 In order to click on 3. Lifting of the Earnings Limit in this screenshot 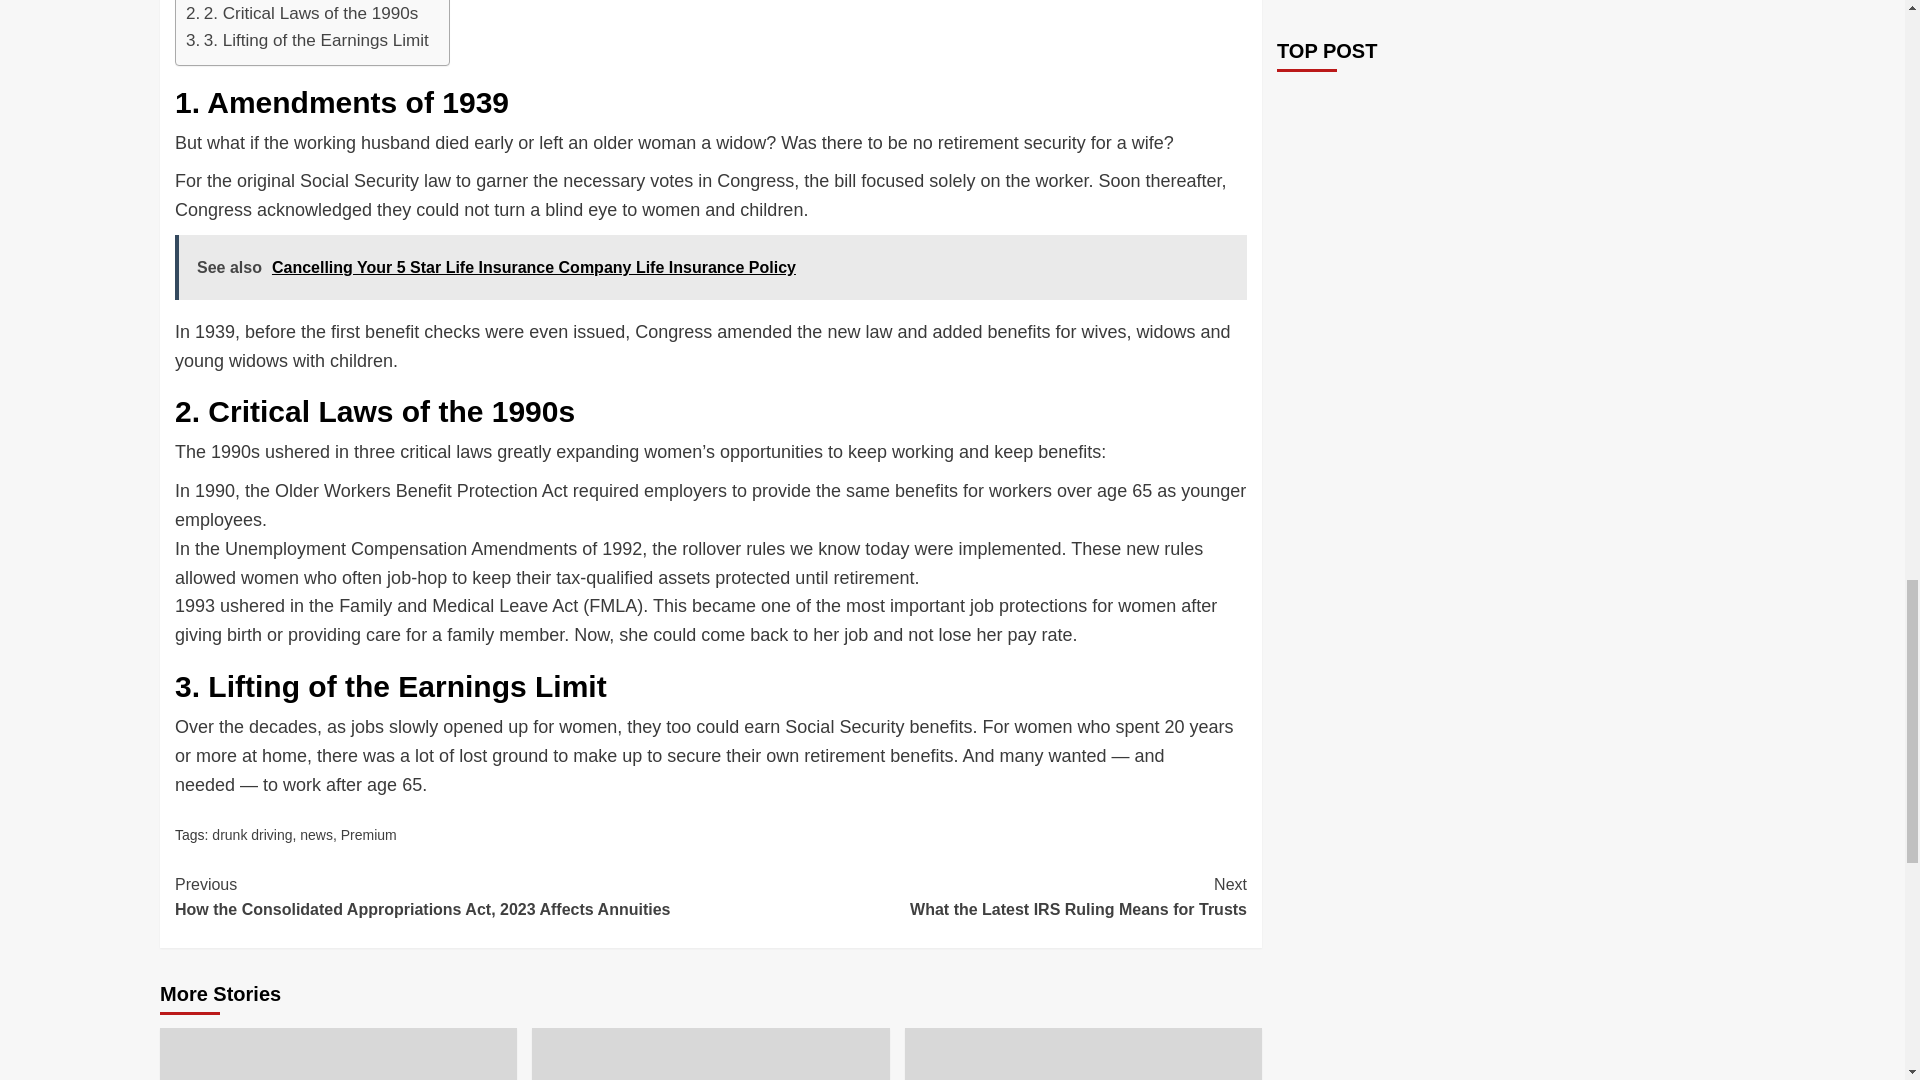, I will do `click(307, 40)`.